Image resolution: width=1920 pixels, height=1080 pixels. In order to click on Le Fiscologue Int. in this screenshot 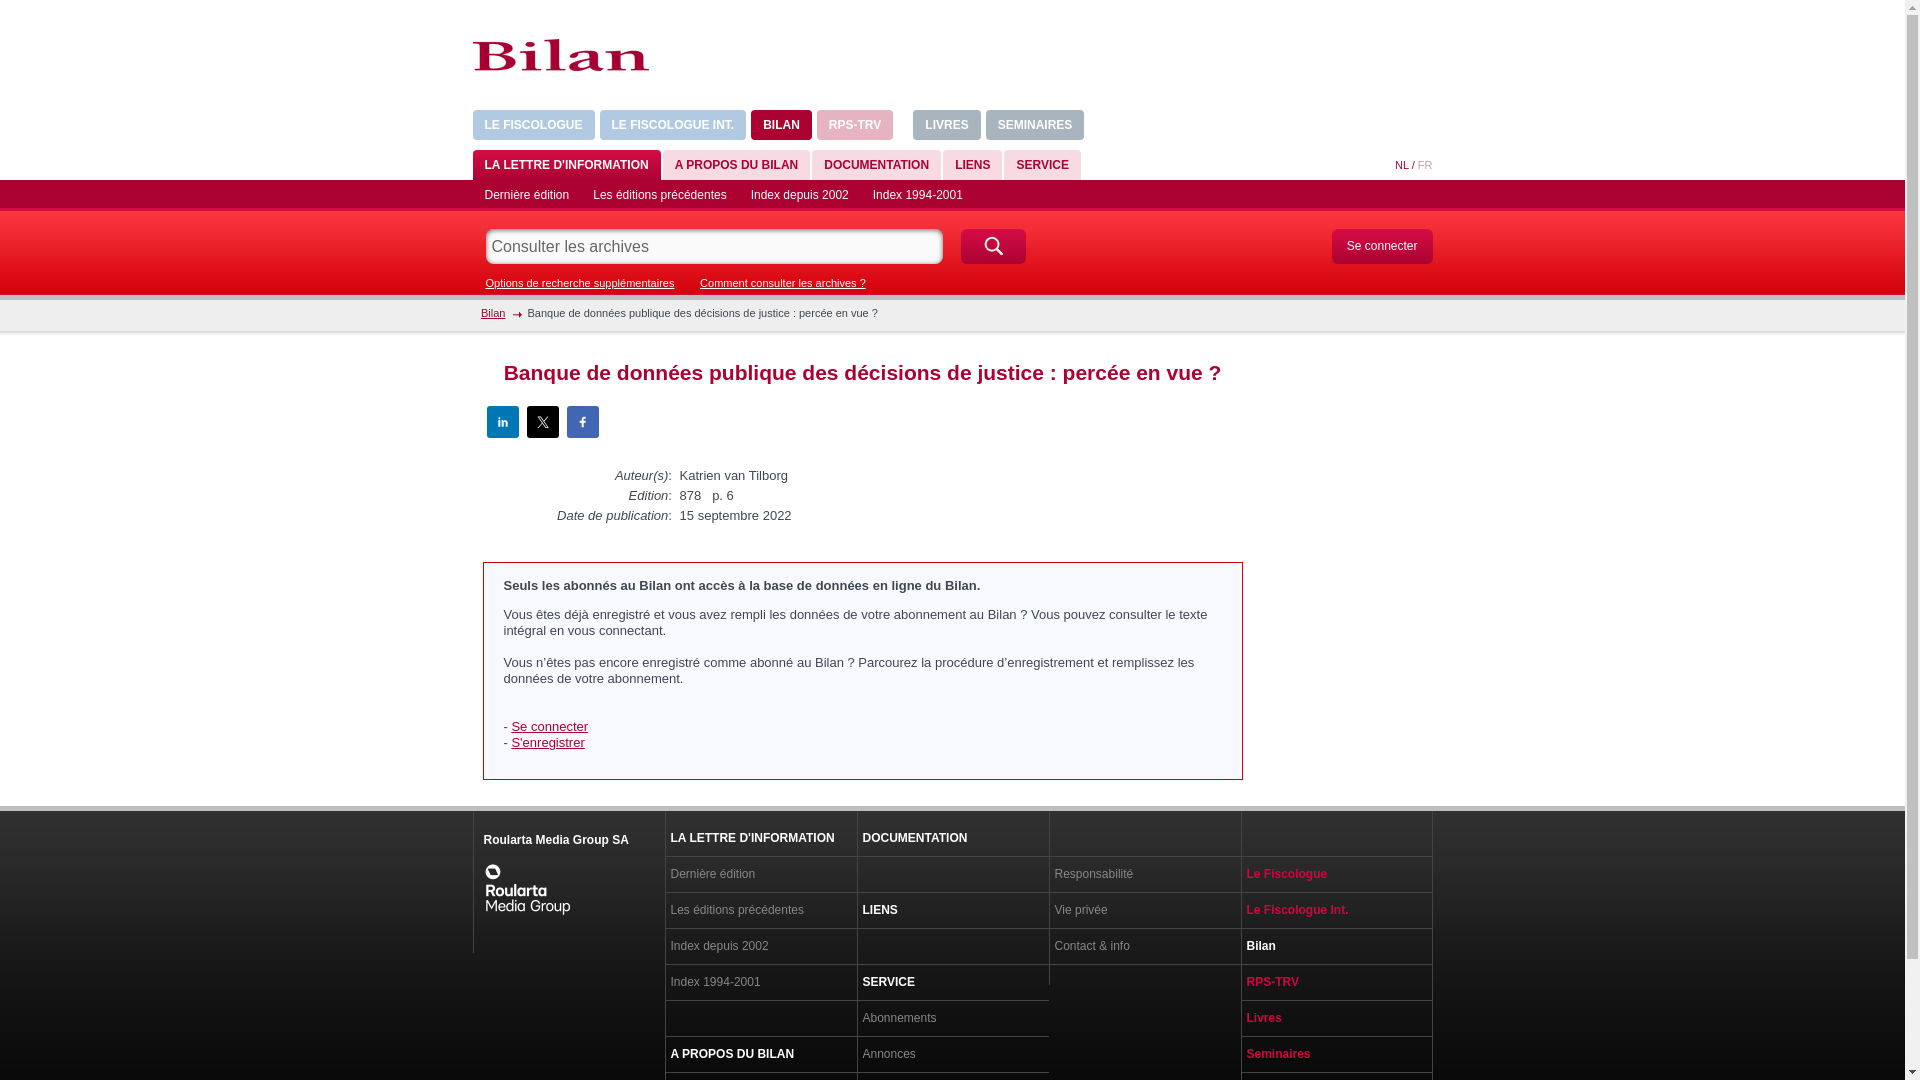, I will do `click(1336, 910)`.